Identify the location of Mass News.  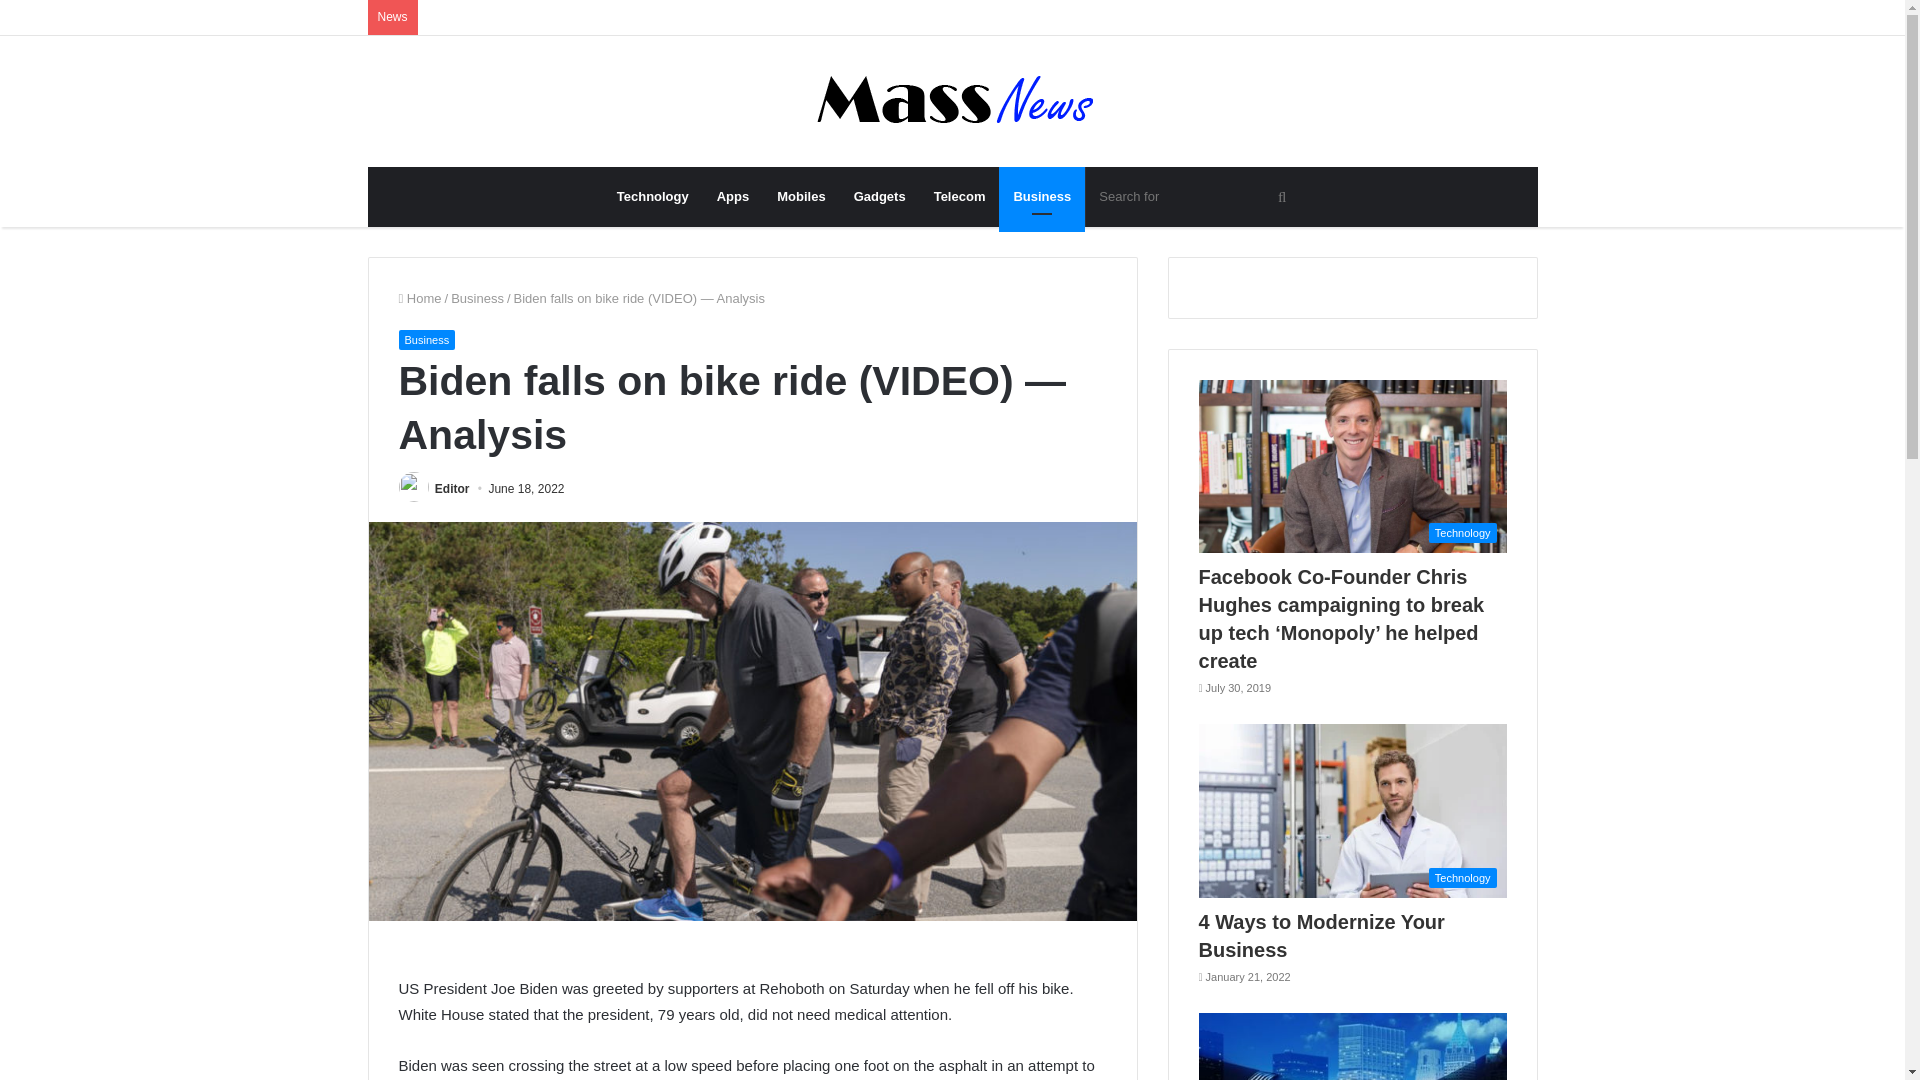
(952, 101).